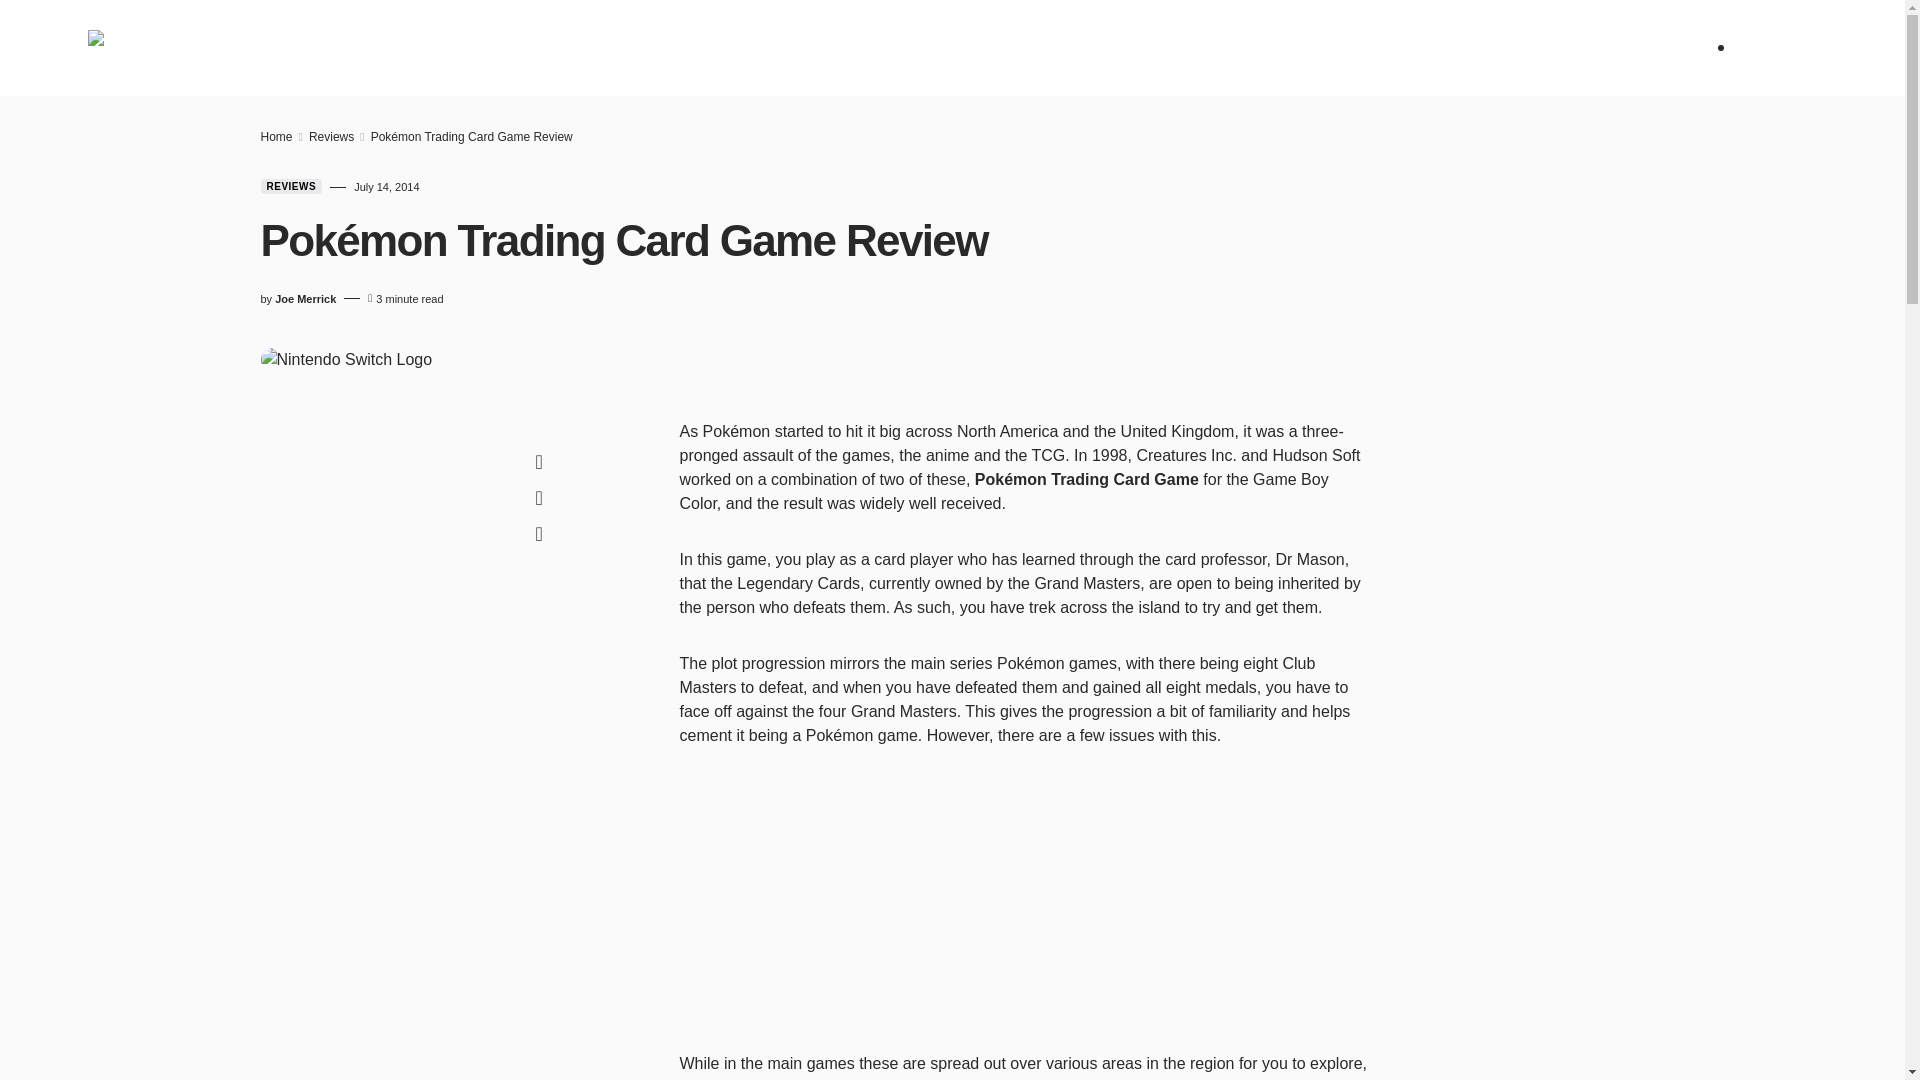  Describe the element at coordinates (744, 48) in the screenshot. I see `Features` at that location.